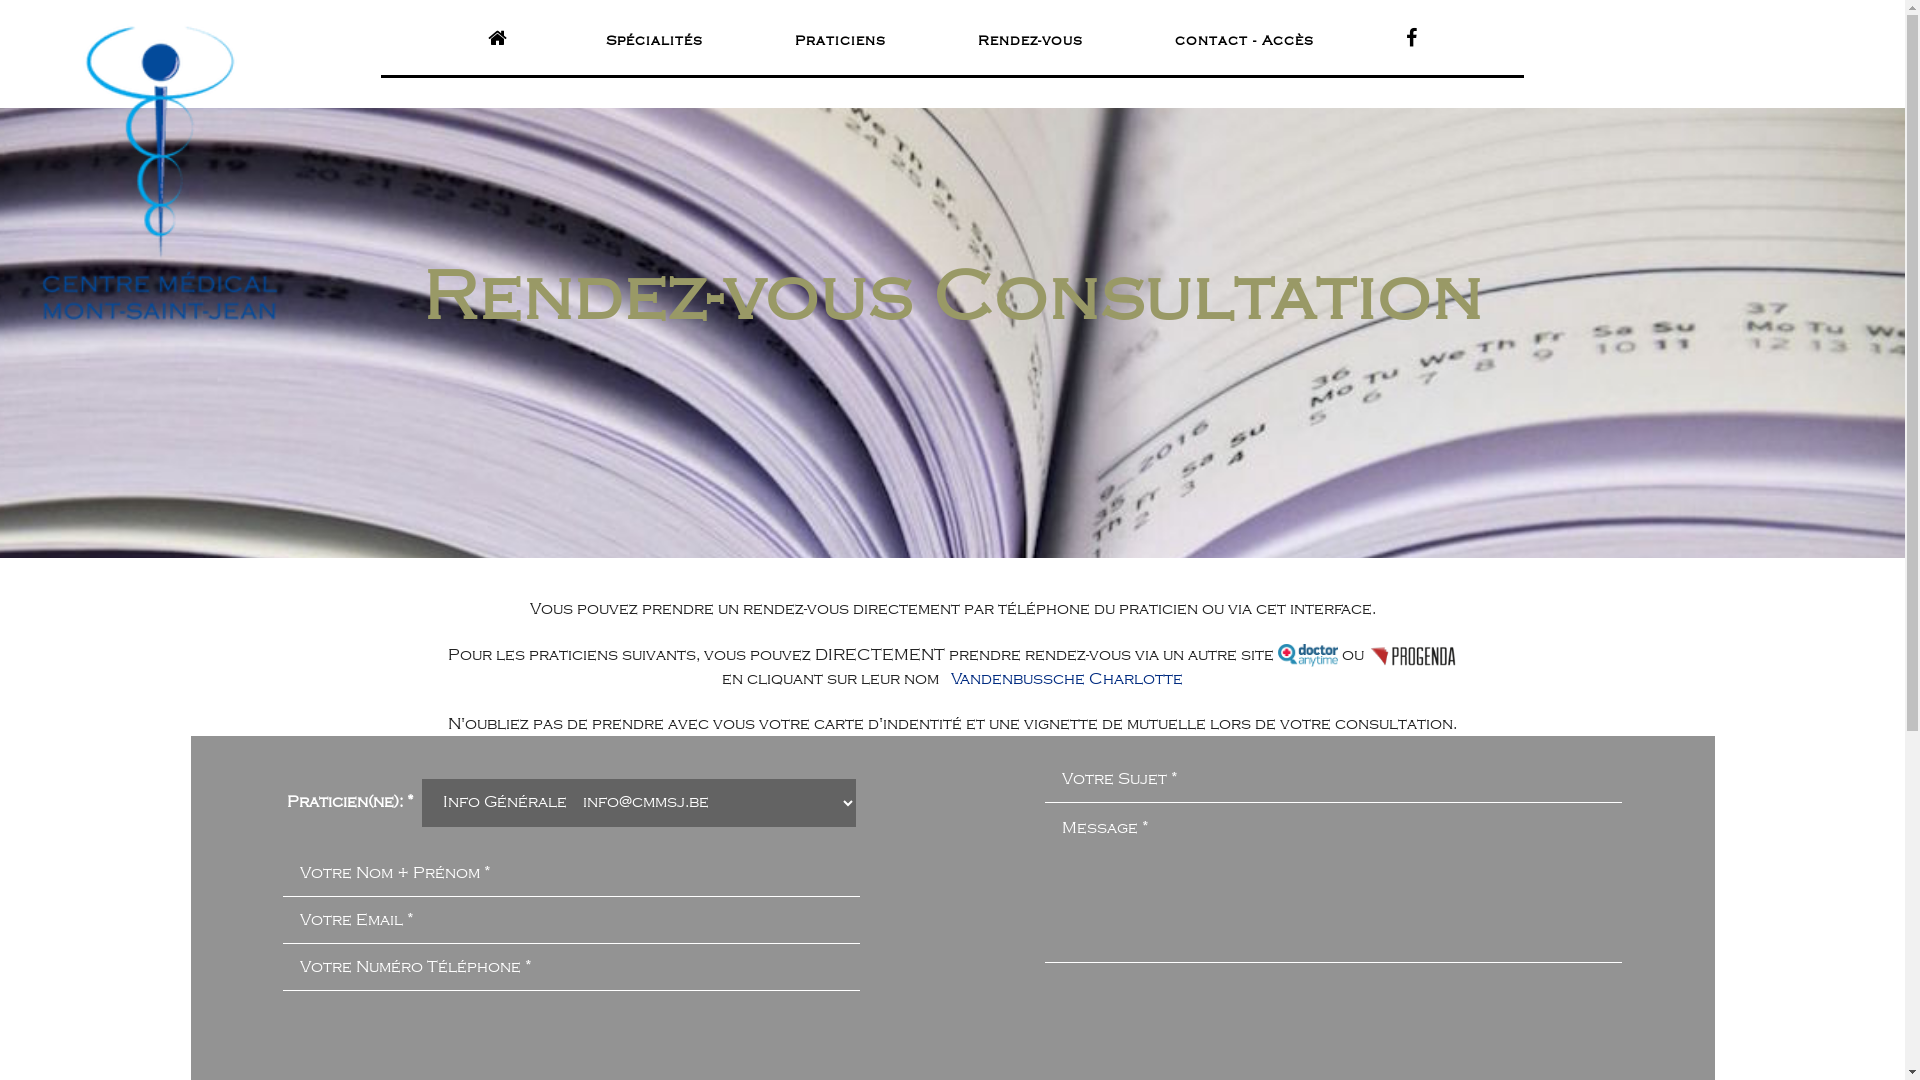  What do you see at coordinates (1415, 40) in the screenshot?
I see ` ` at bounding box center [1415, 40].